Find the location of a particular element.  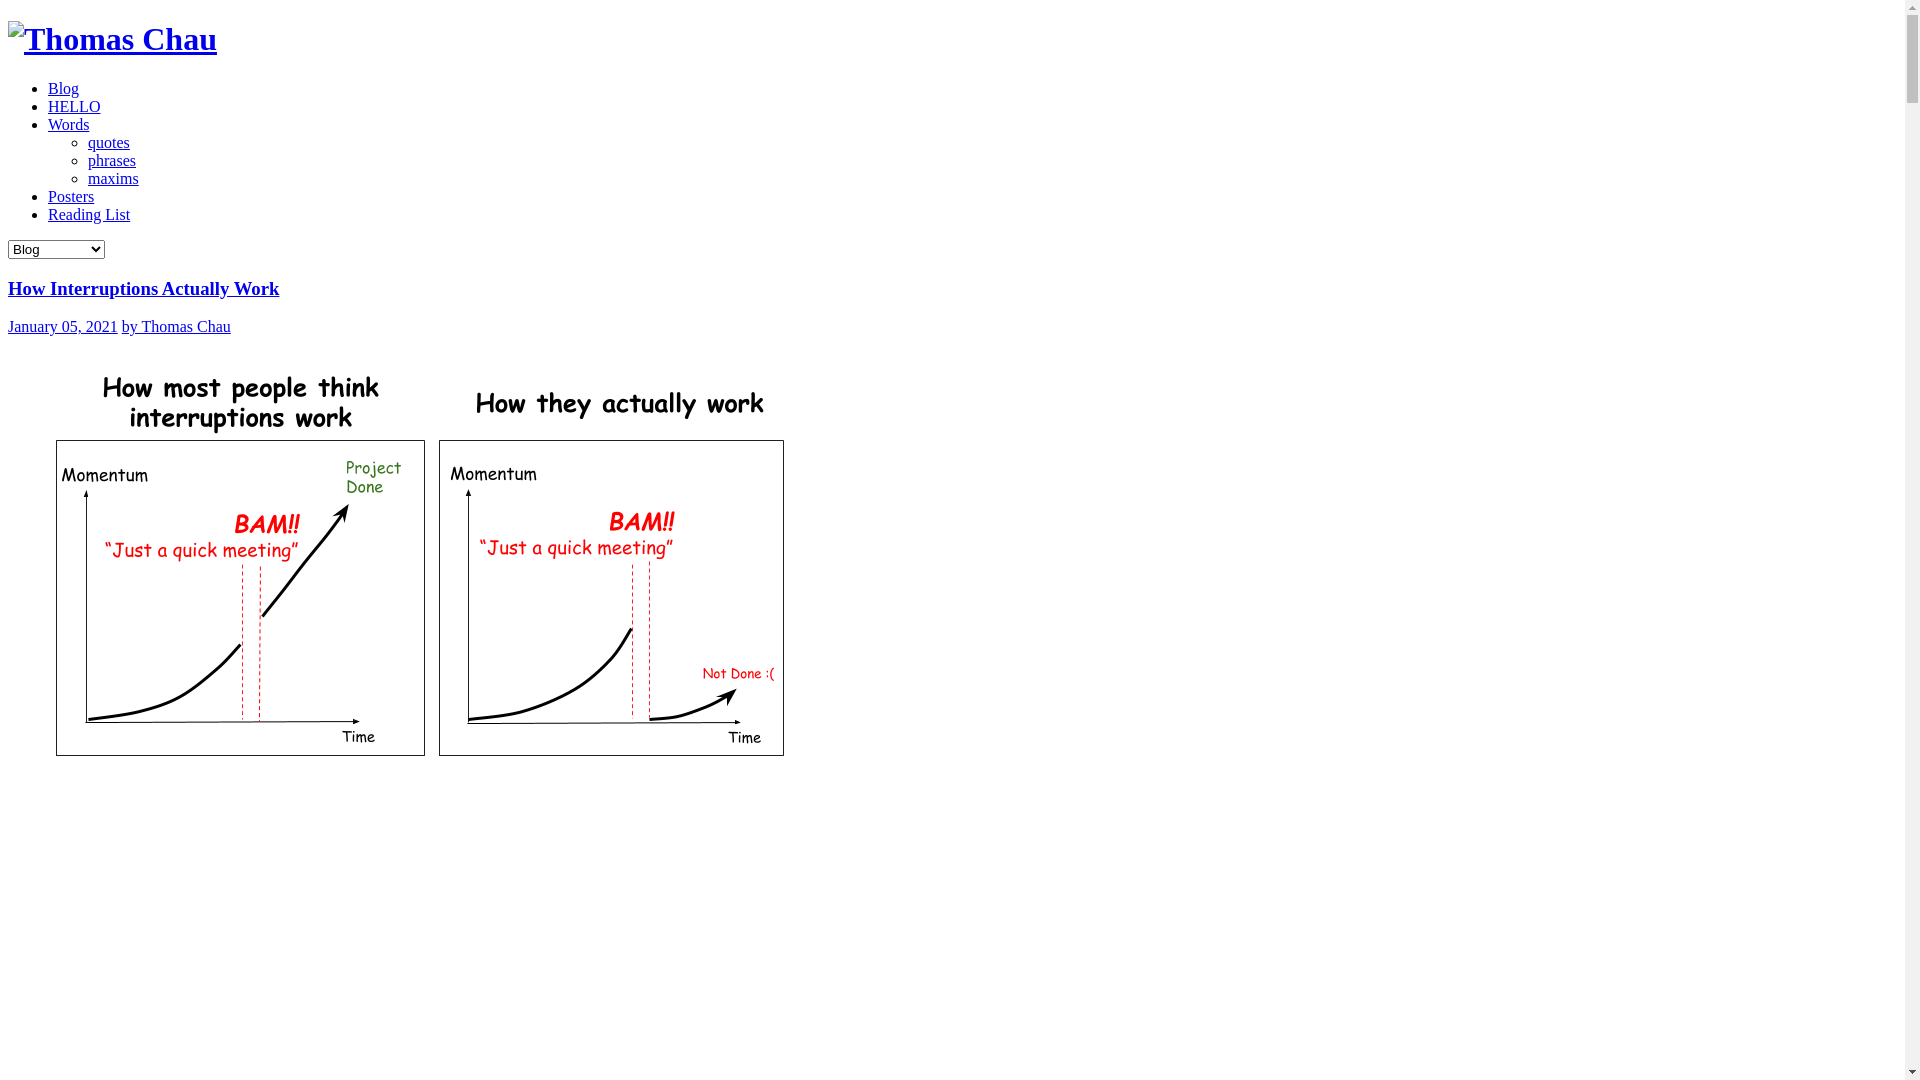

Posters is located at coordinates (71, 196).